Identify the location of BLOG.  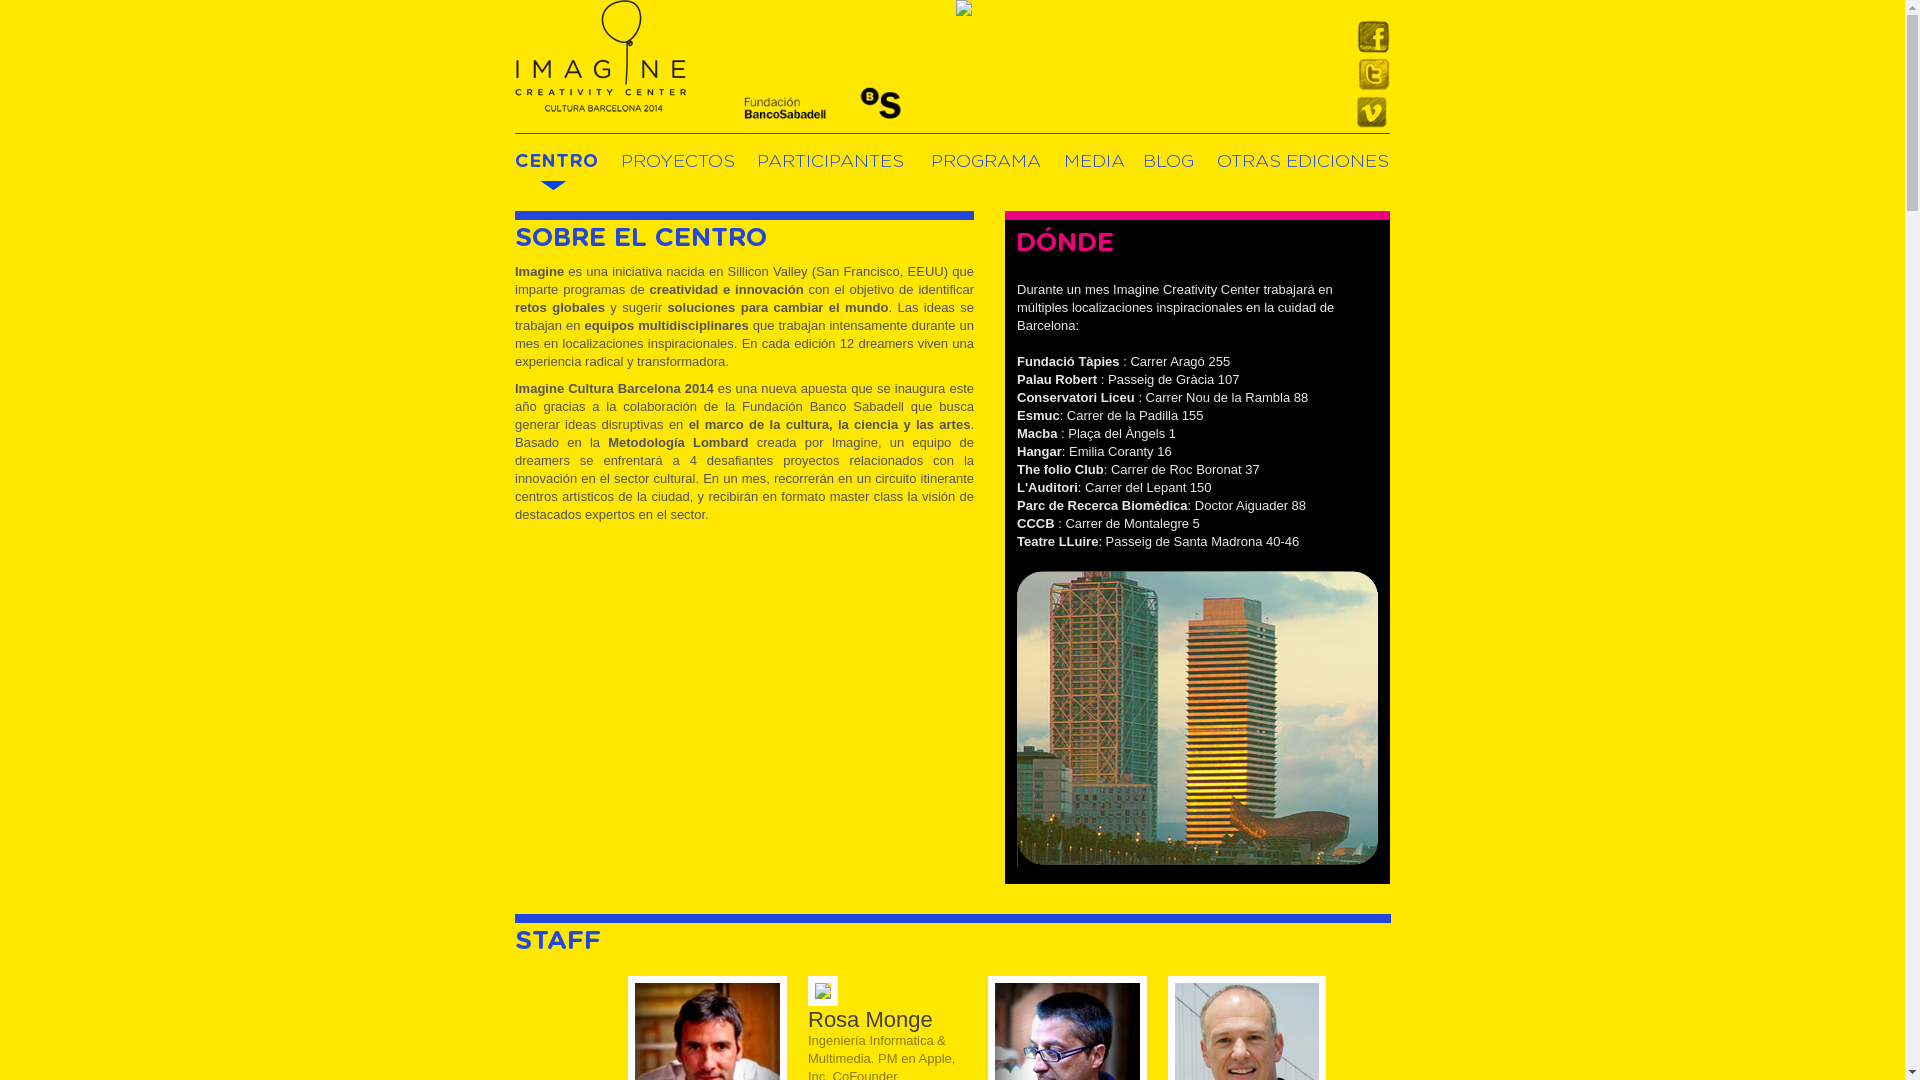
(1168, 162).